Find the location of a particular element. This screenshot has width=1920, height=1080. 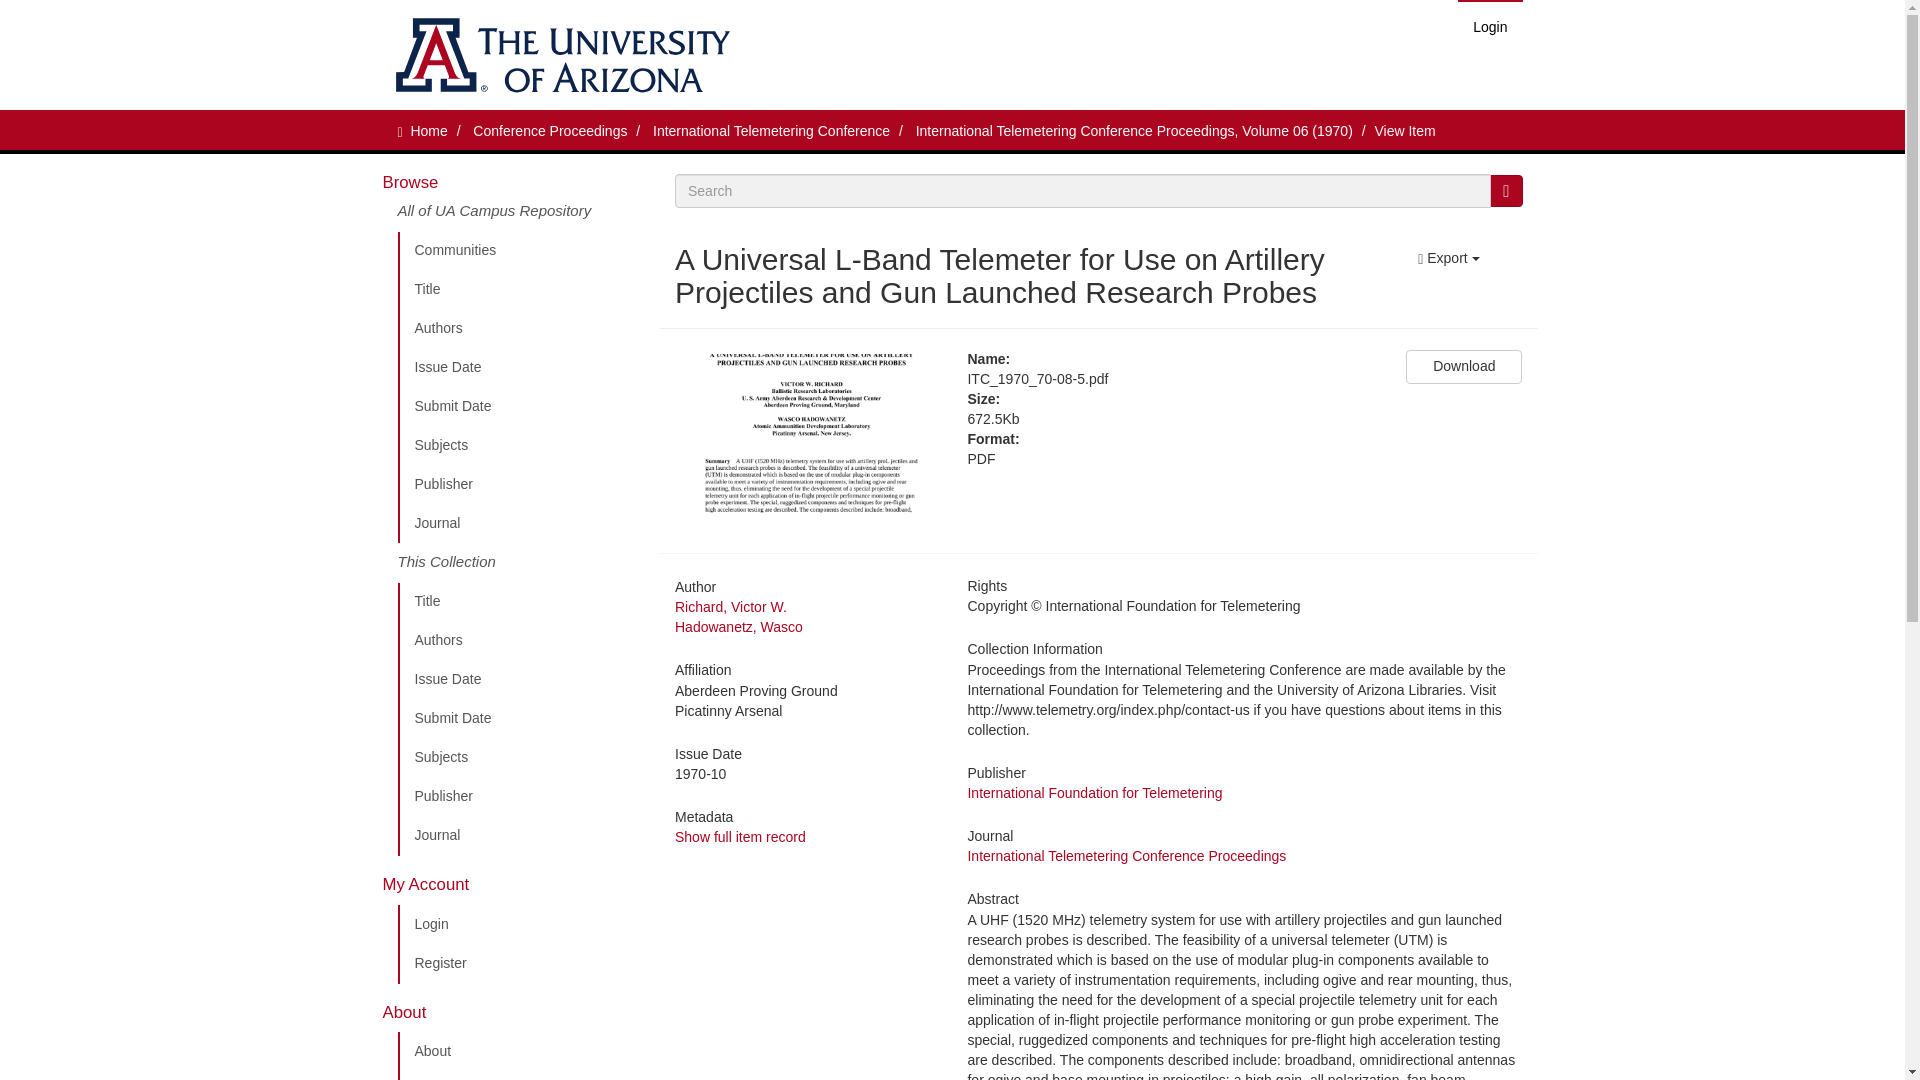

Publisher is located at coordinates (521, 796).